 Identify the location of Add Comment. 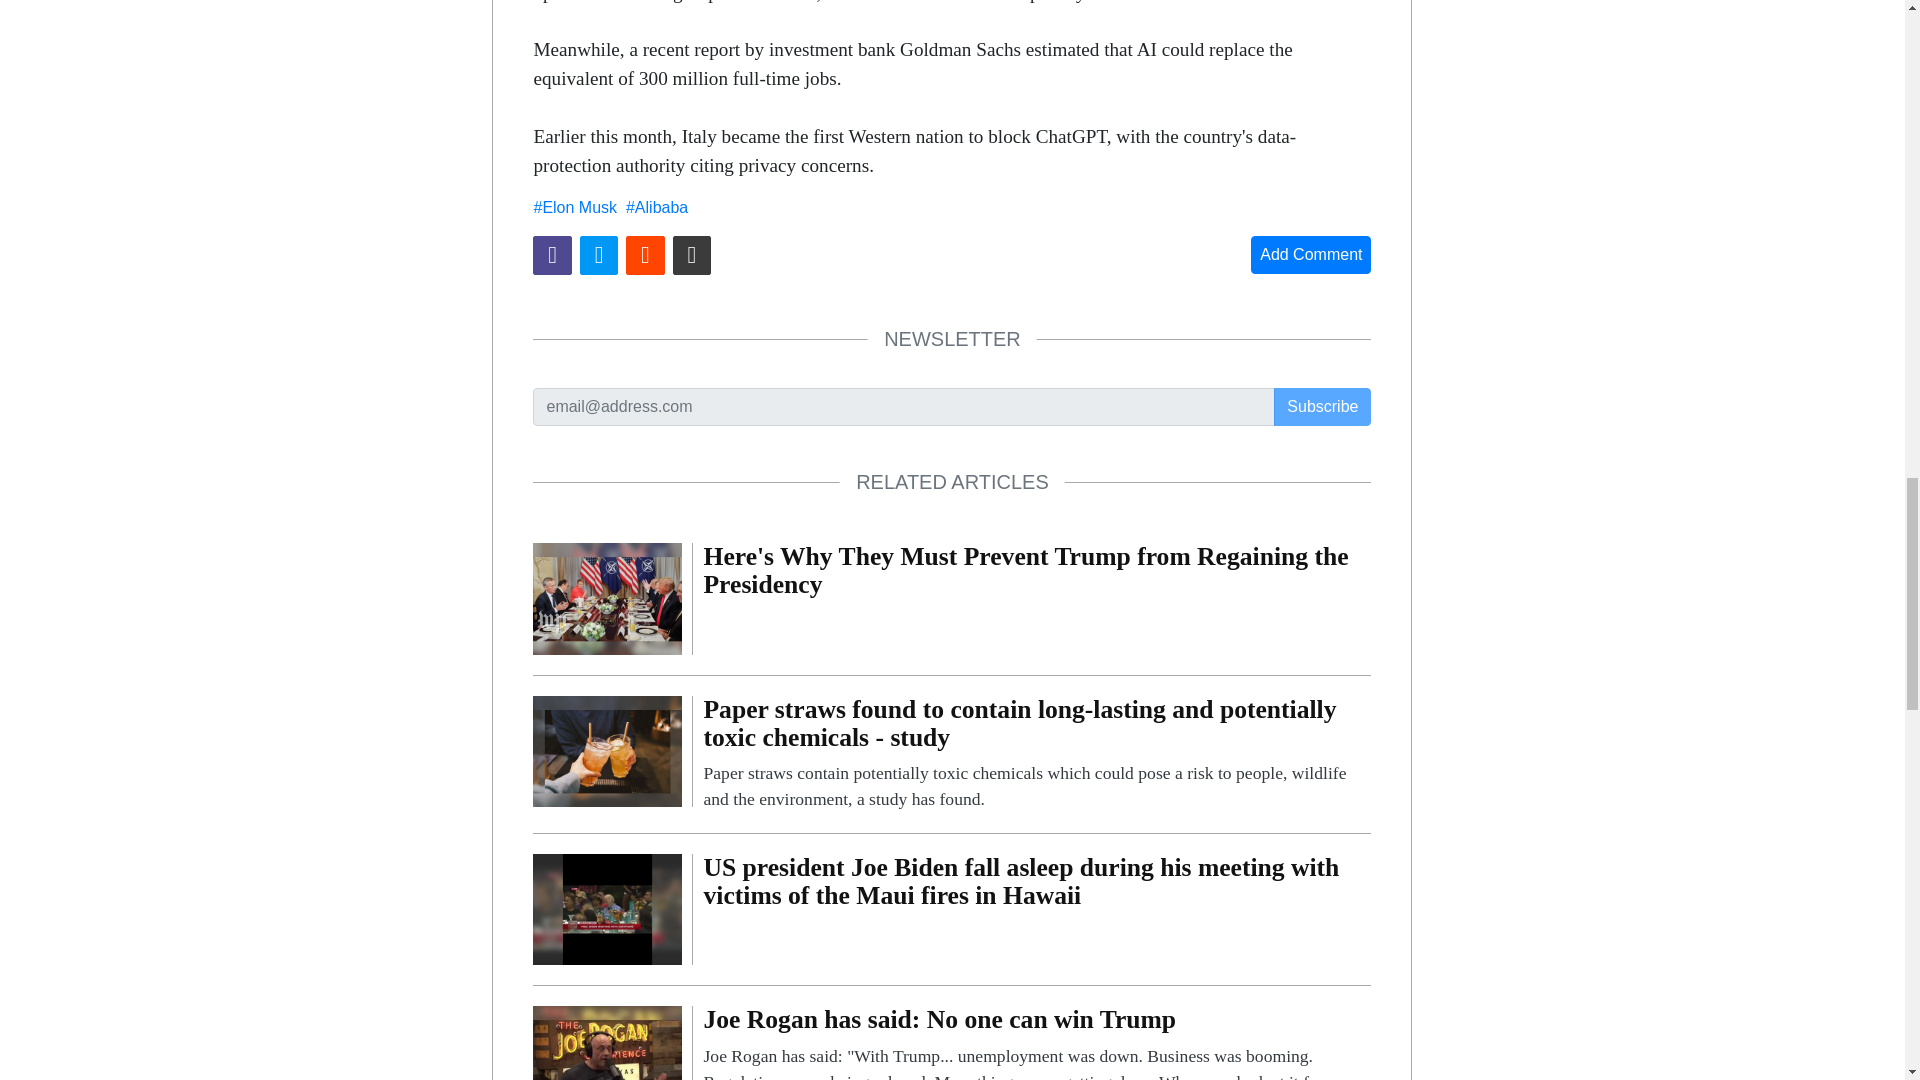
(1310, 255).